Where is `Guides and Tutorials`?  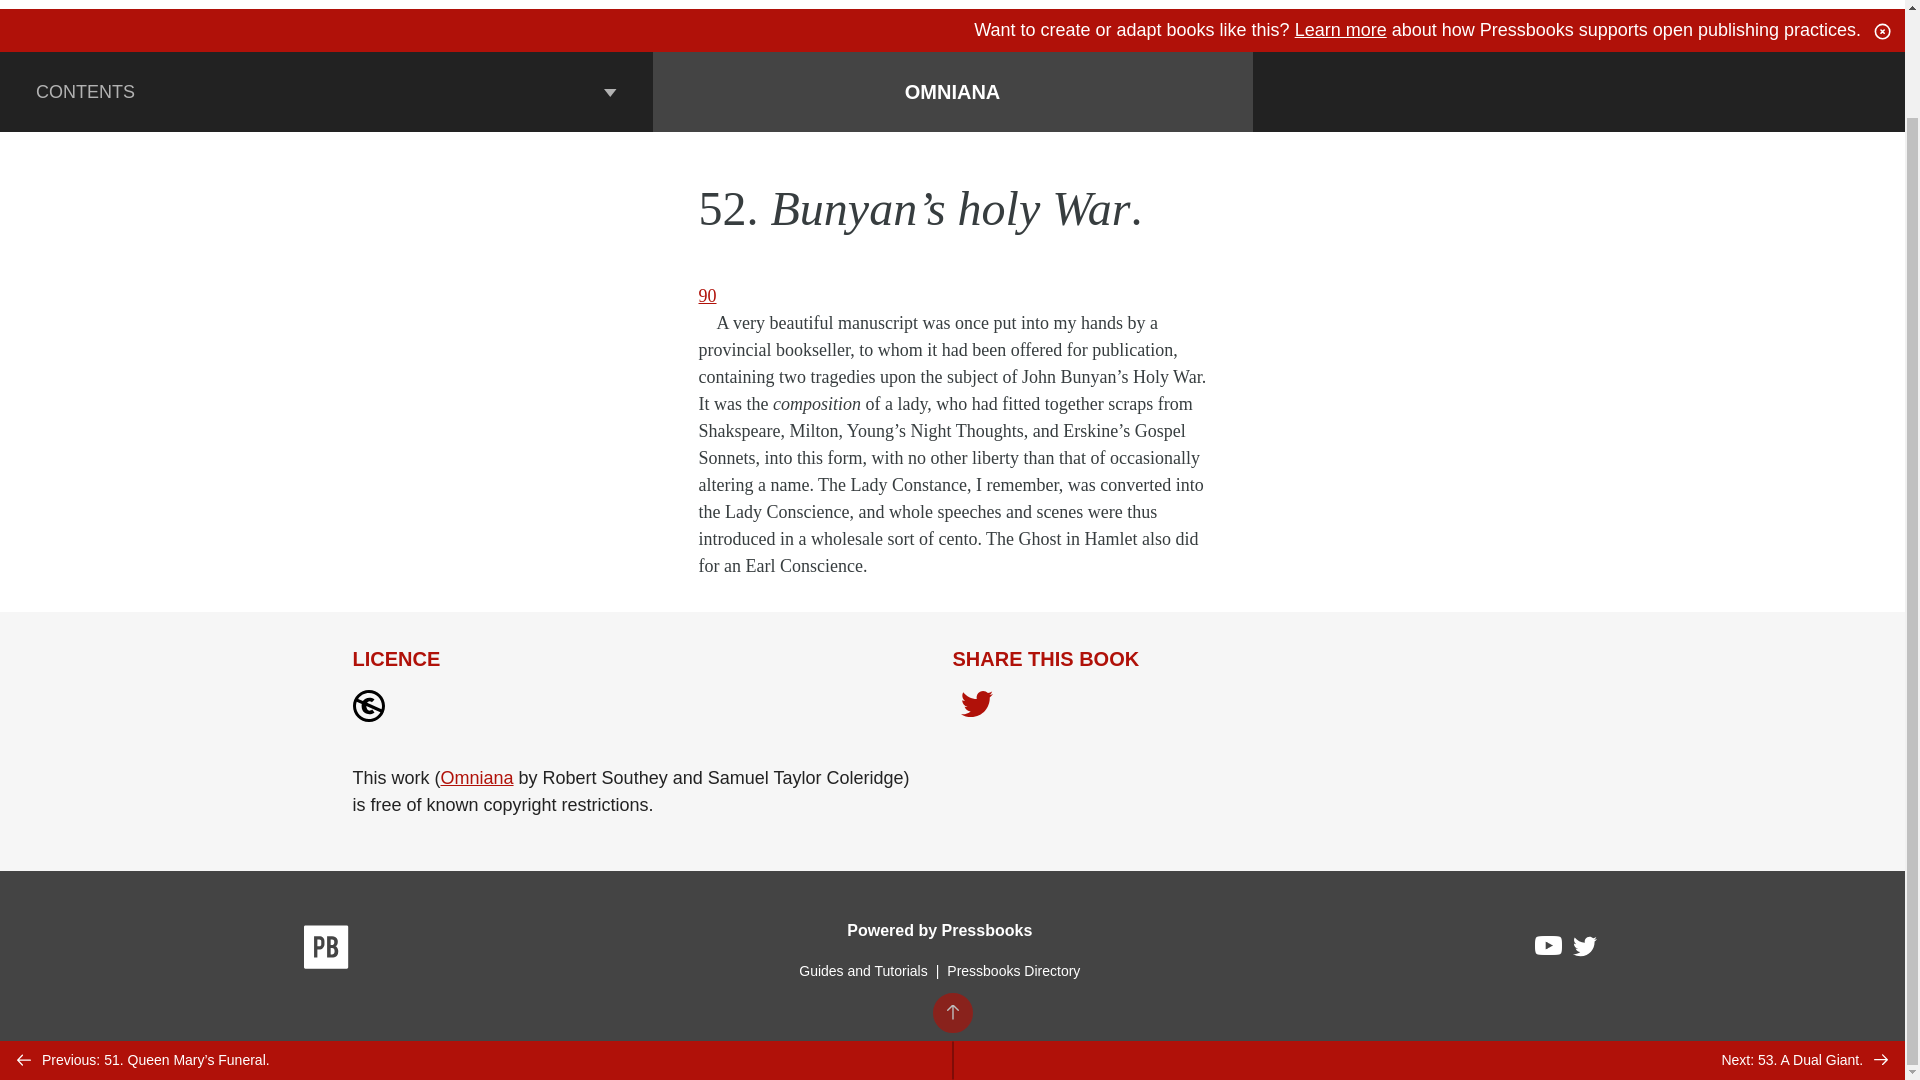
Guides and Tutorials is located at coordinates (863, 970).